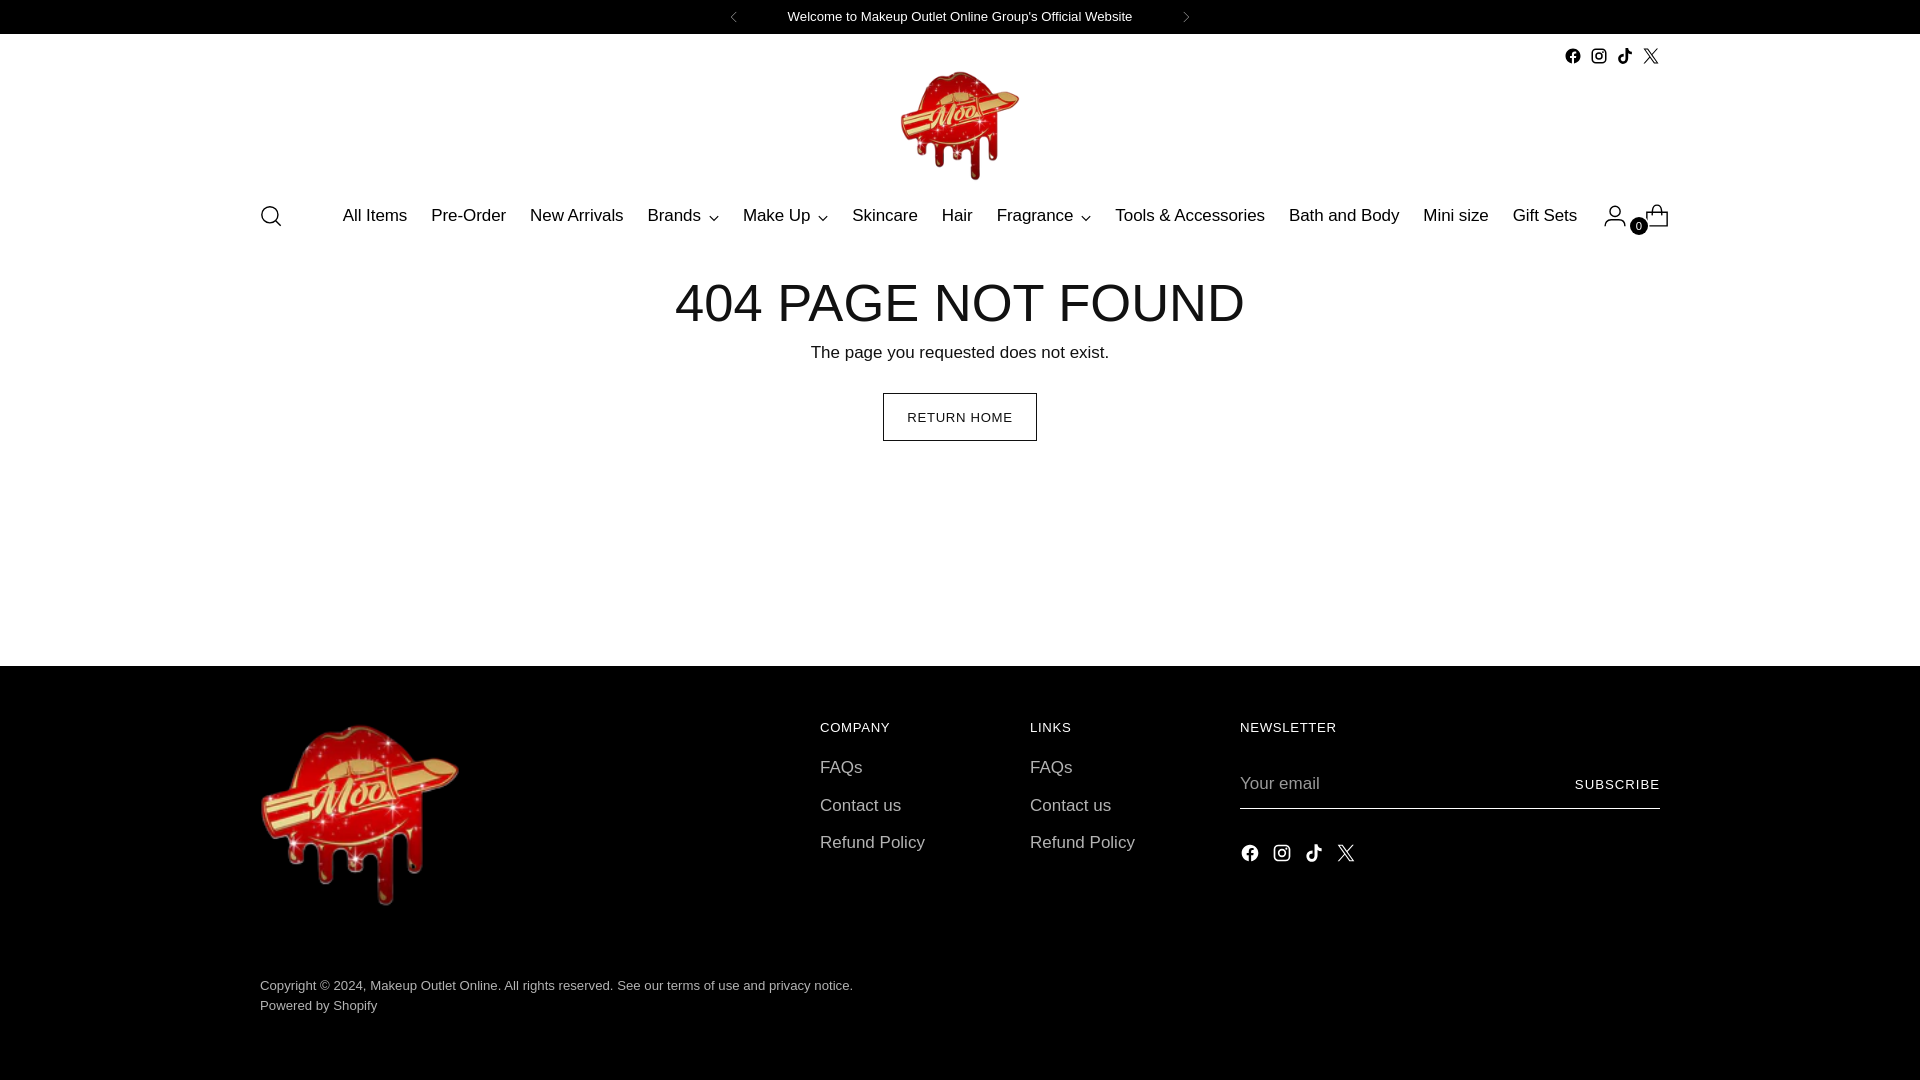 The height and width of the screenshot is (1080, 1920). What do you see at coordinates (734, 16) in the screenshot?
I see `Previous` at bounding box center [734, 16].